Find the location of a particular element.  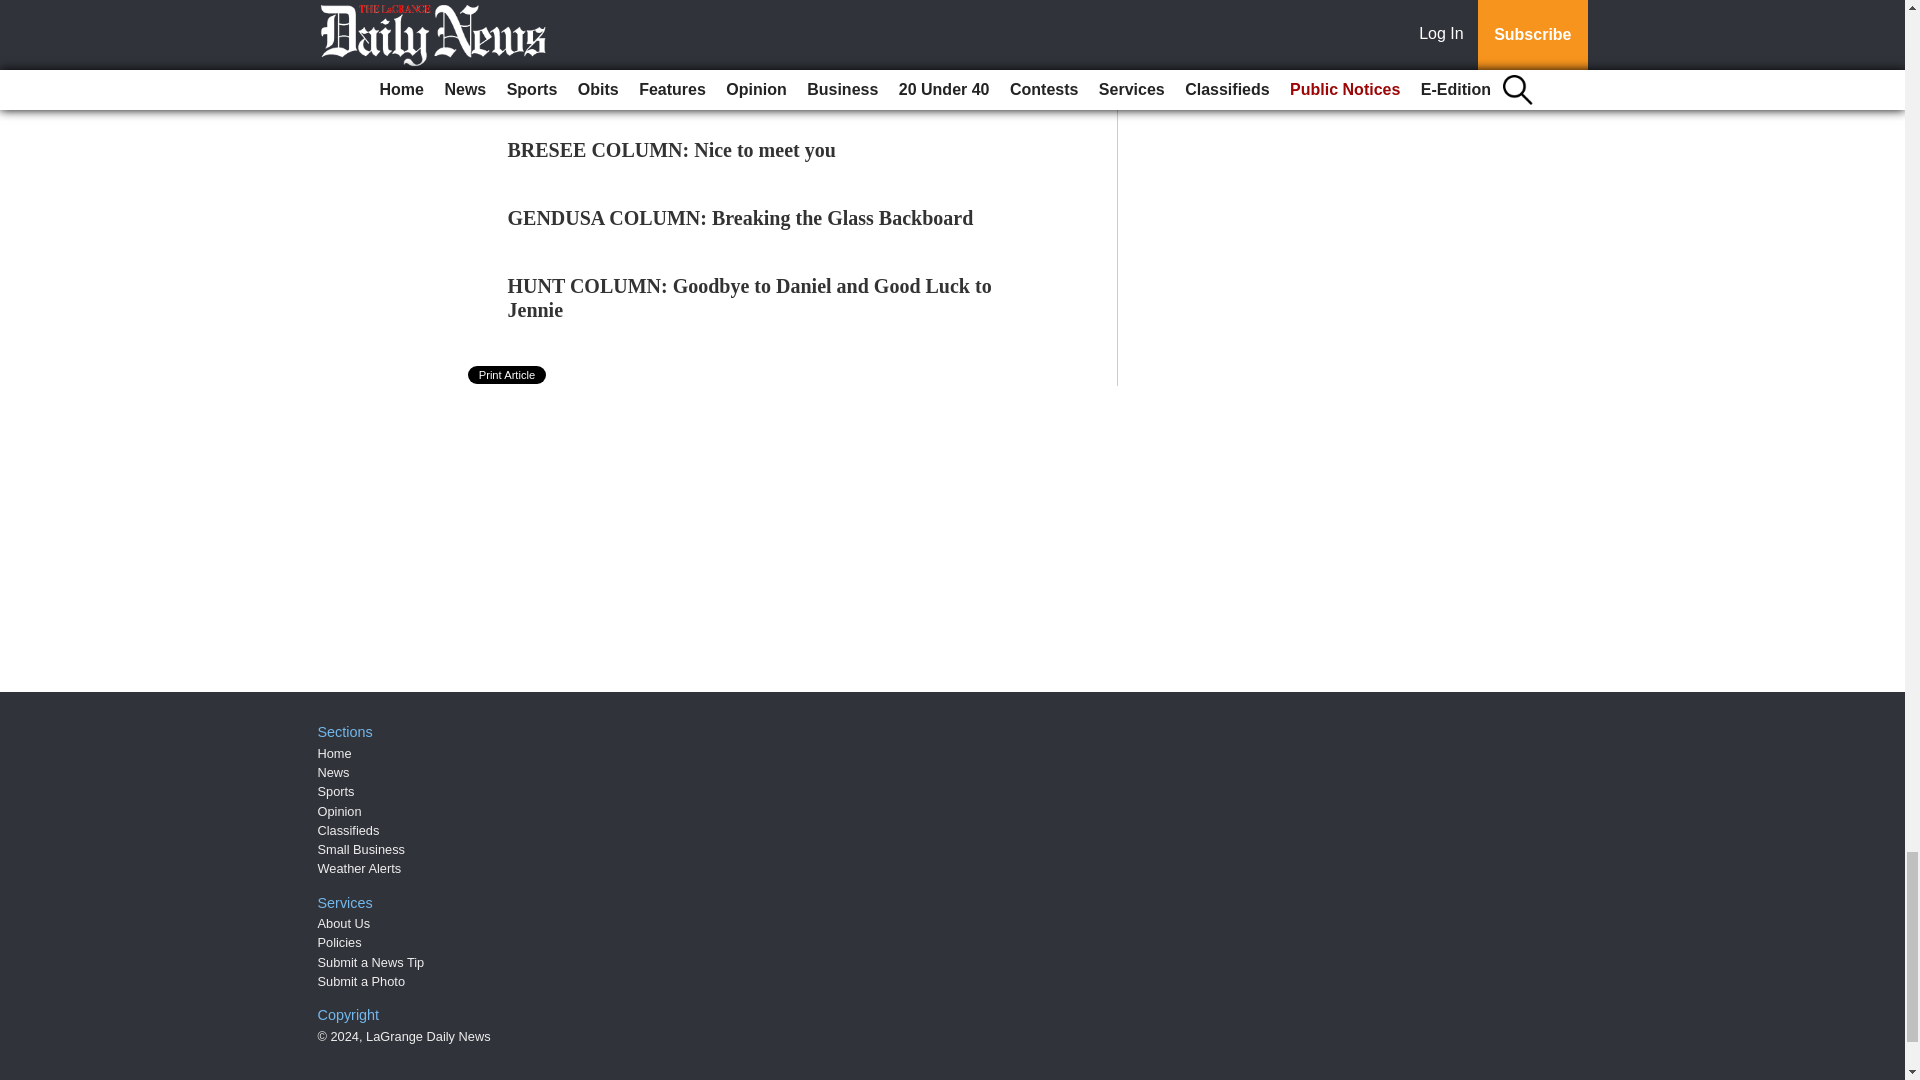

Sports is located at coordinates (336, 792).